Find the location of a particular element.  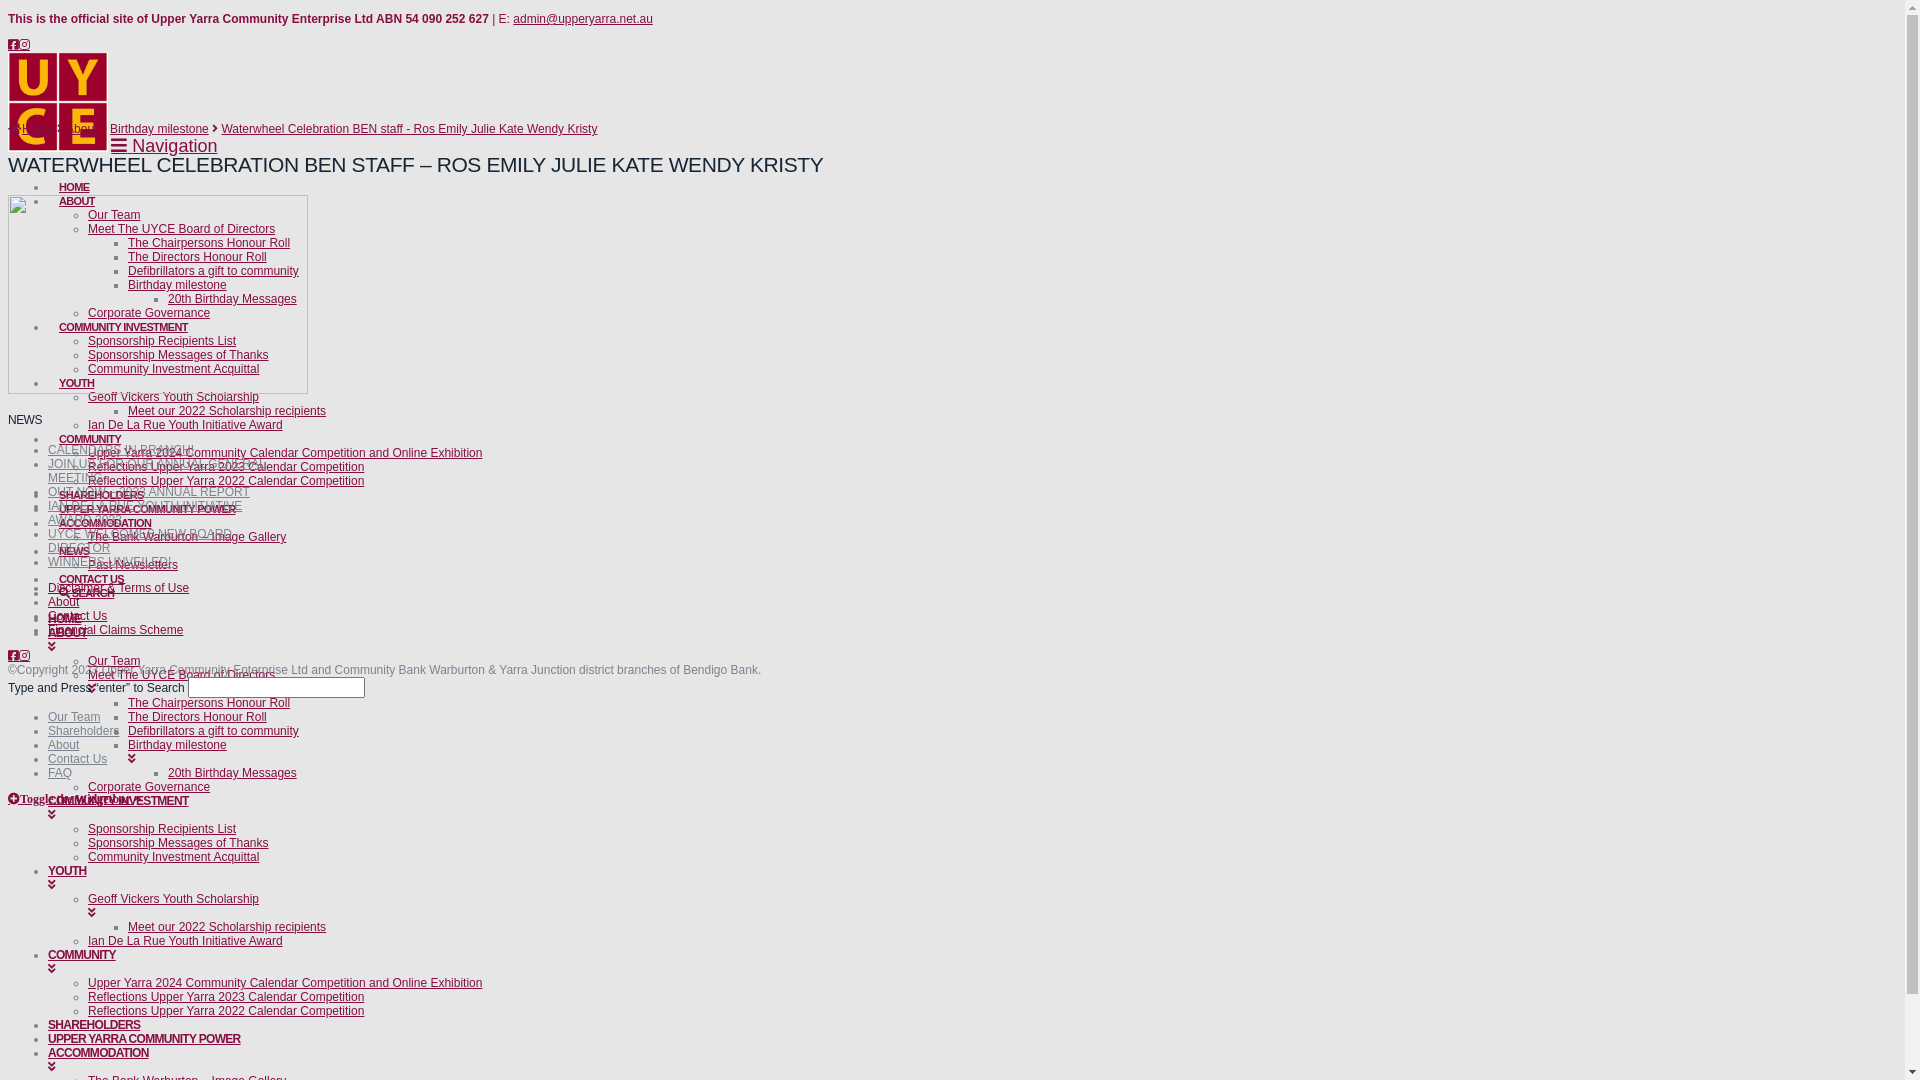

Past Newsletters is located at coordinates (133, 565).